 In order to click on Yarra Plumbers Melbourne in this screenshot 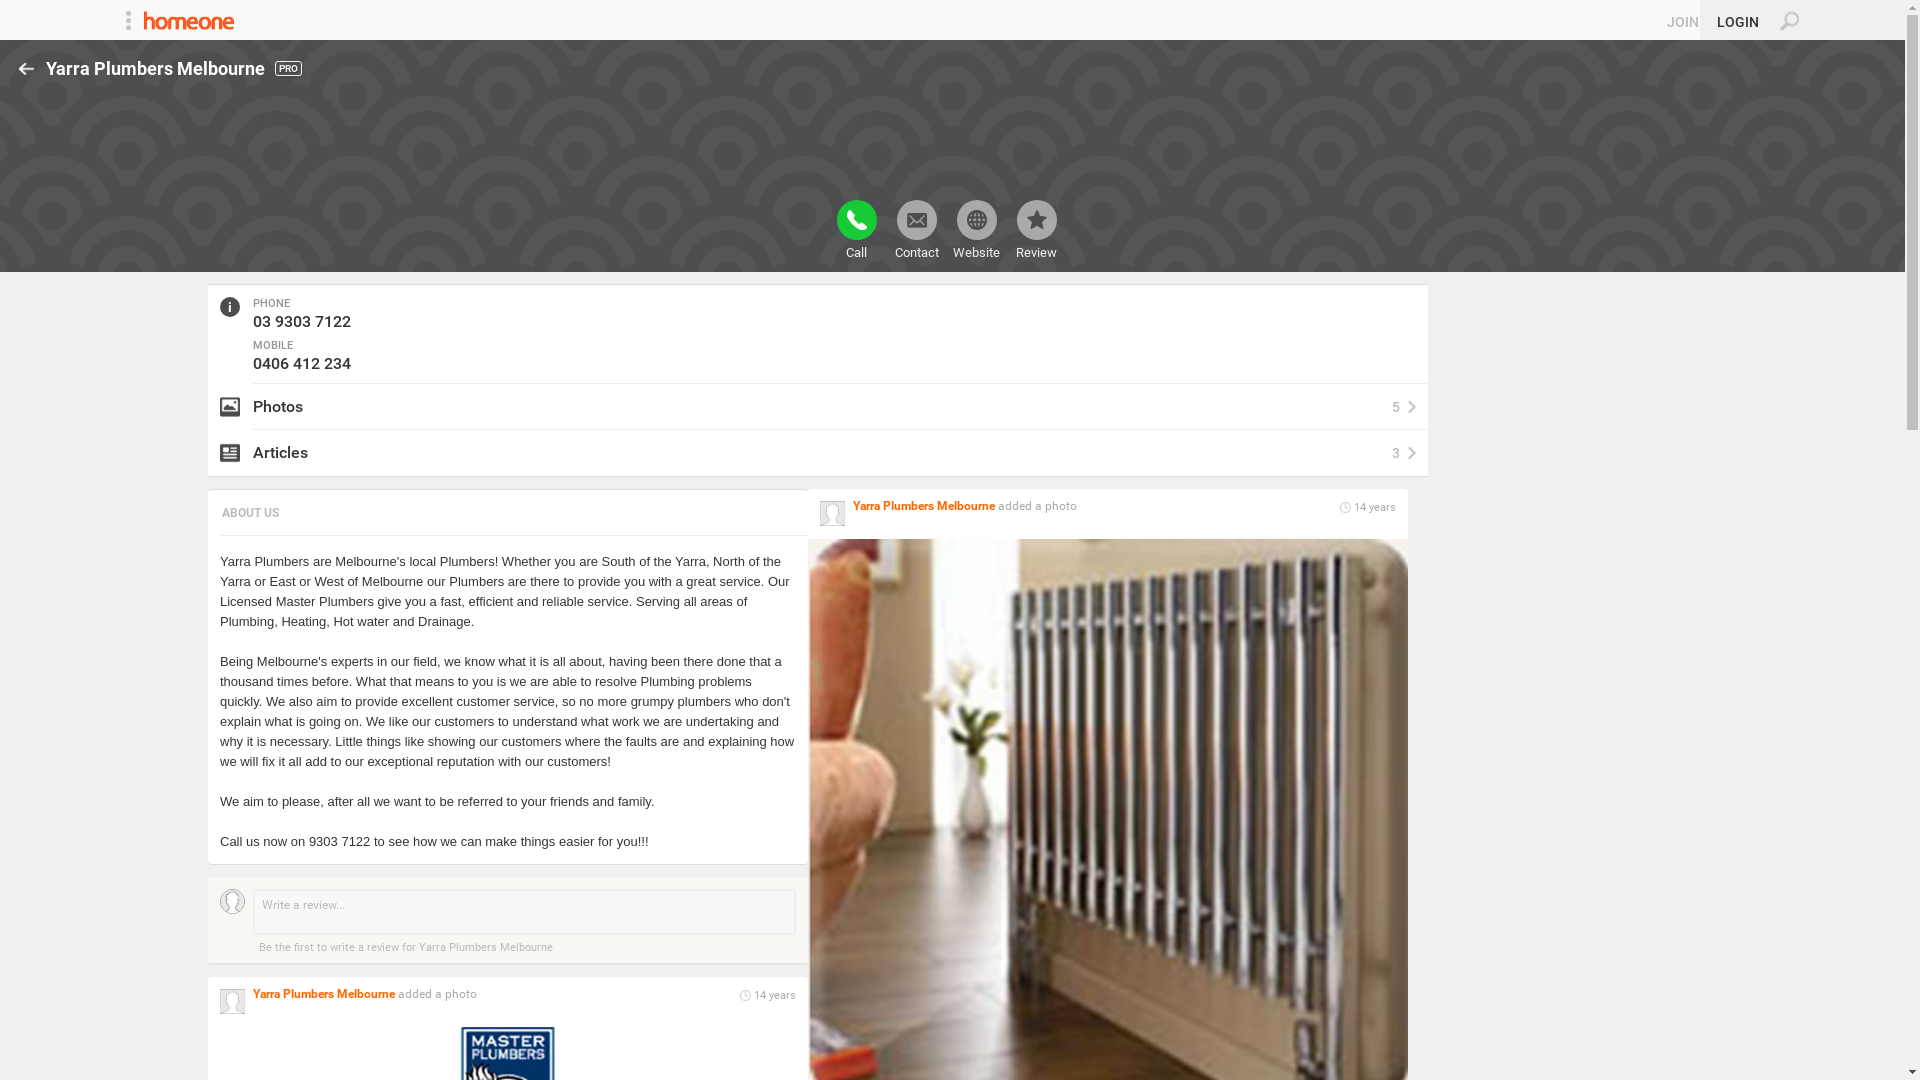, I will do `click(924, 506)`.